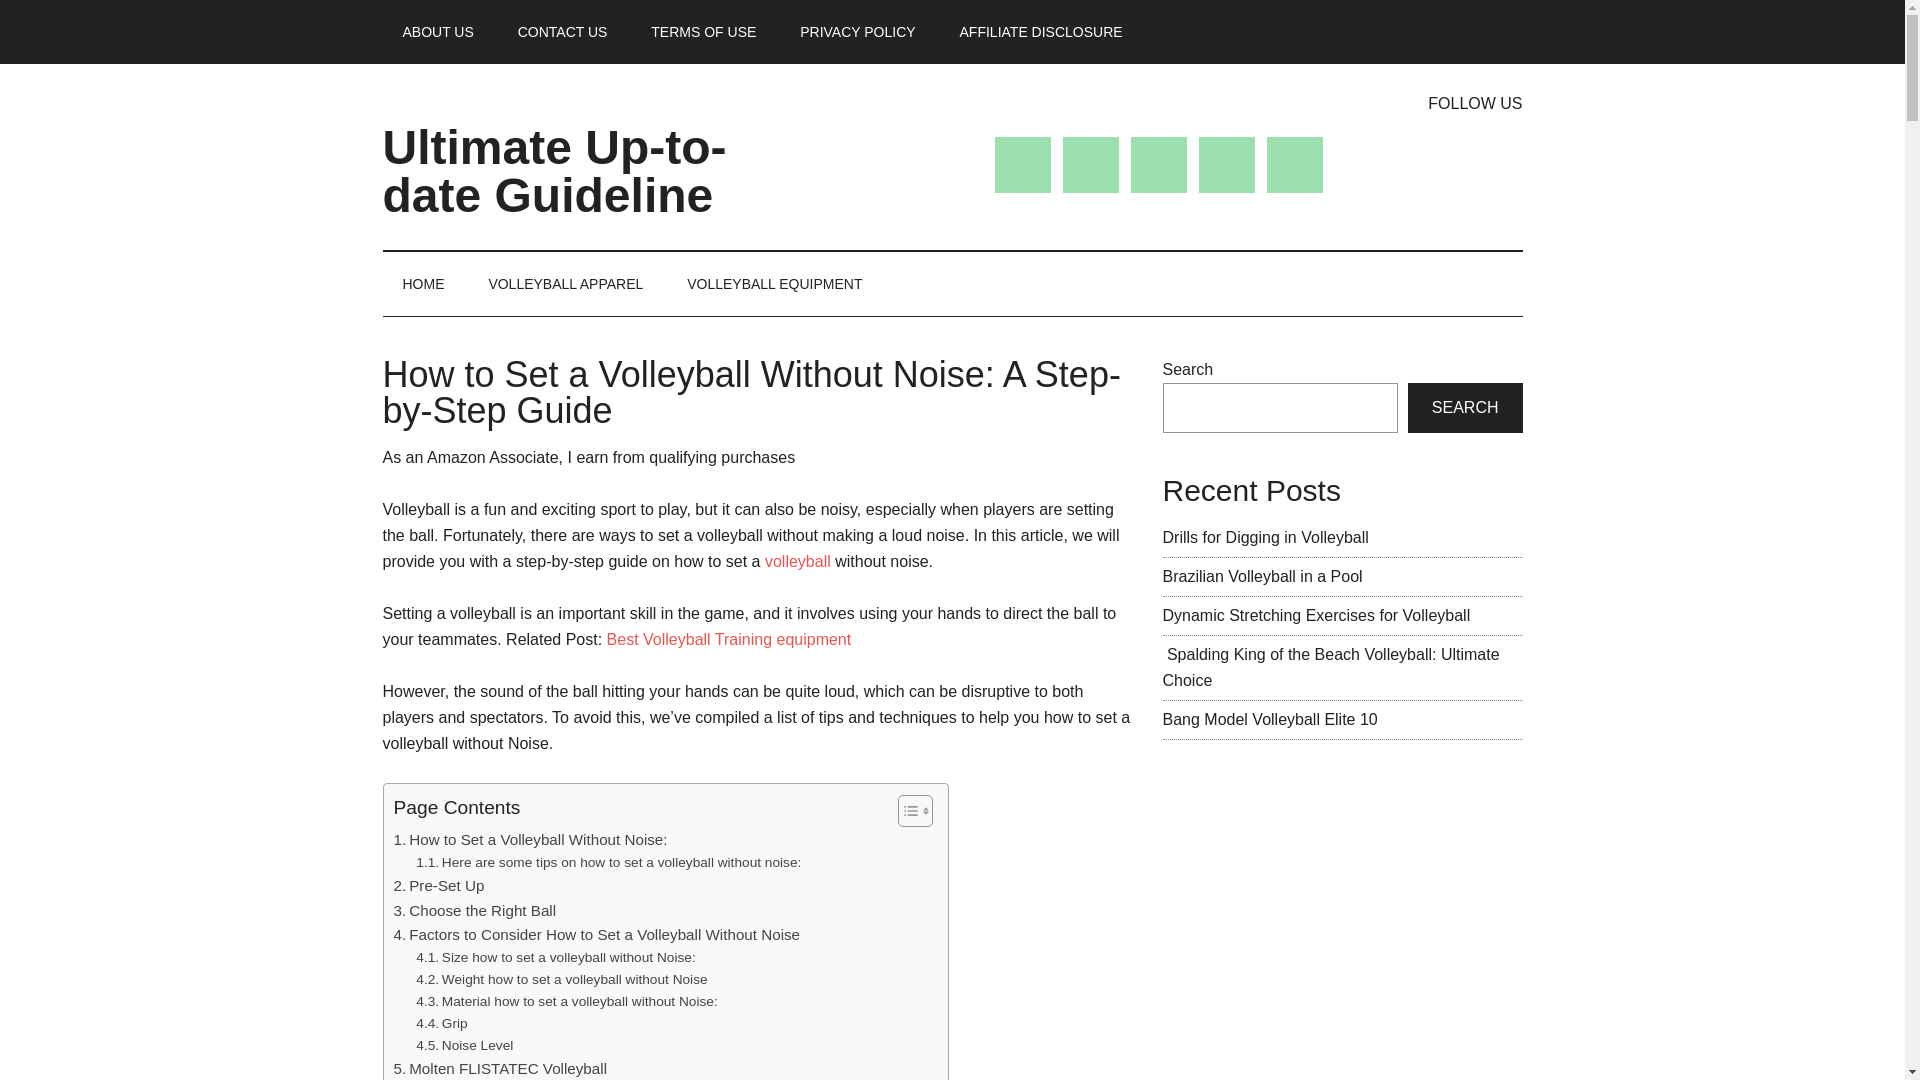 The height and width of the screenshot is (1080, 1920). Describe the element at coordinates (439, 885) in the screenshot. I see `Pre-Set Up` at that location.